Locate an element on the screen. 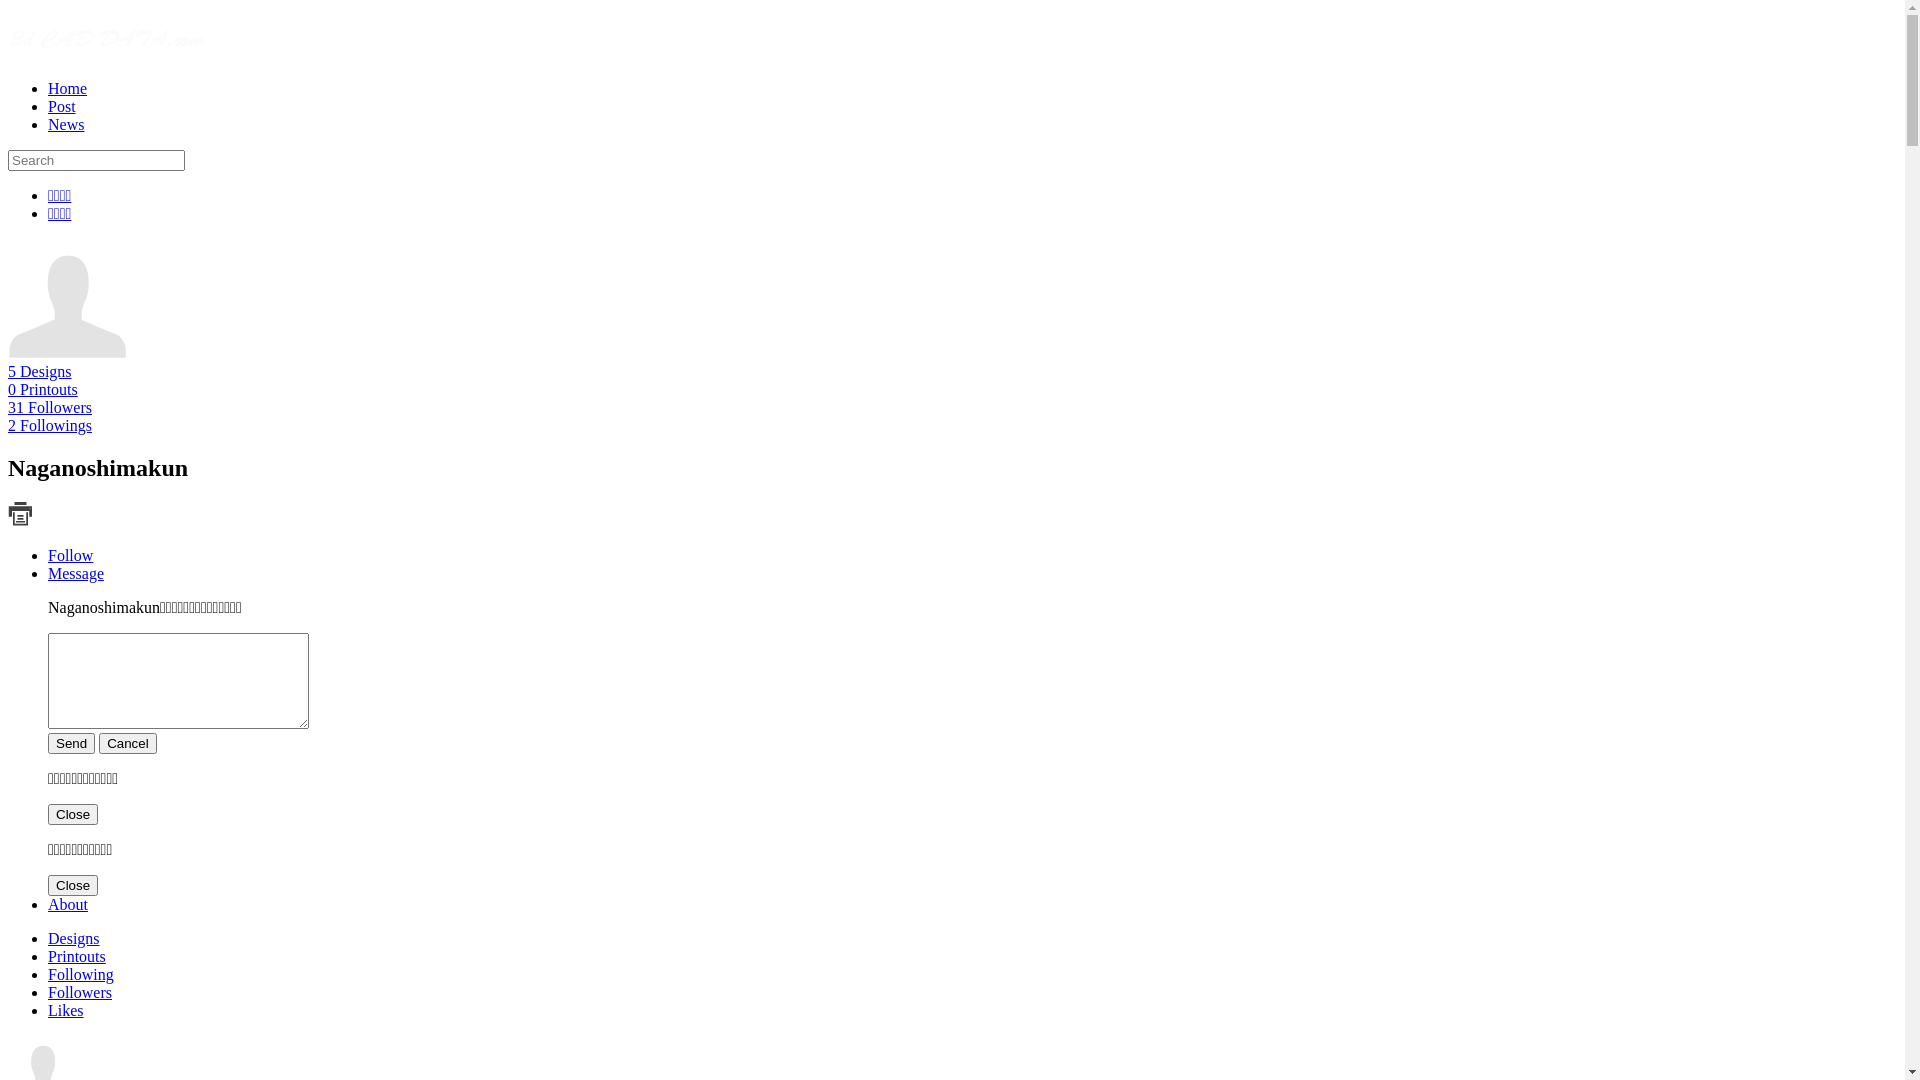  News is located at coordinates (66, 124).